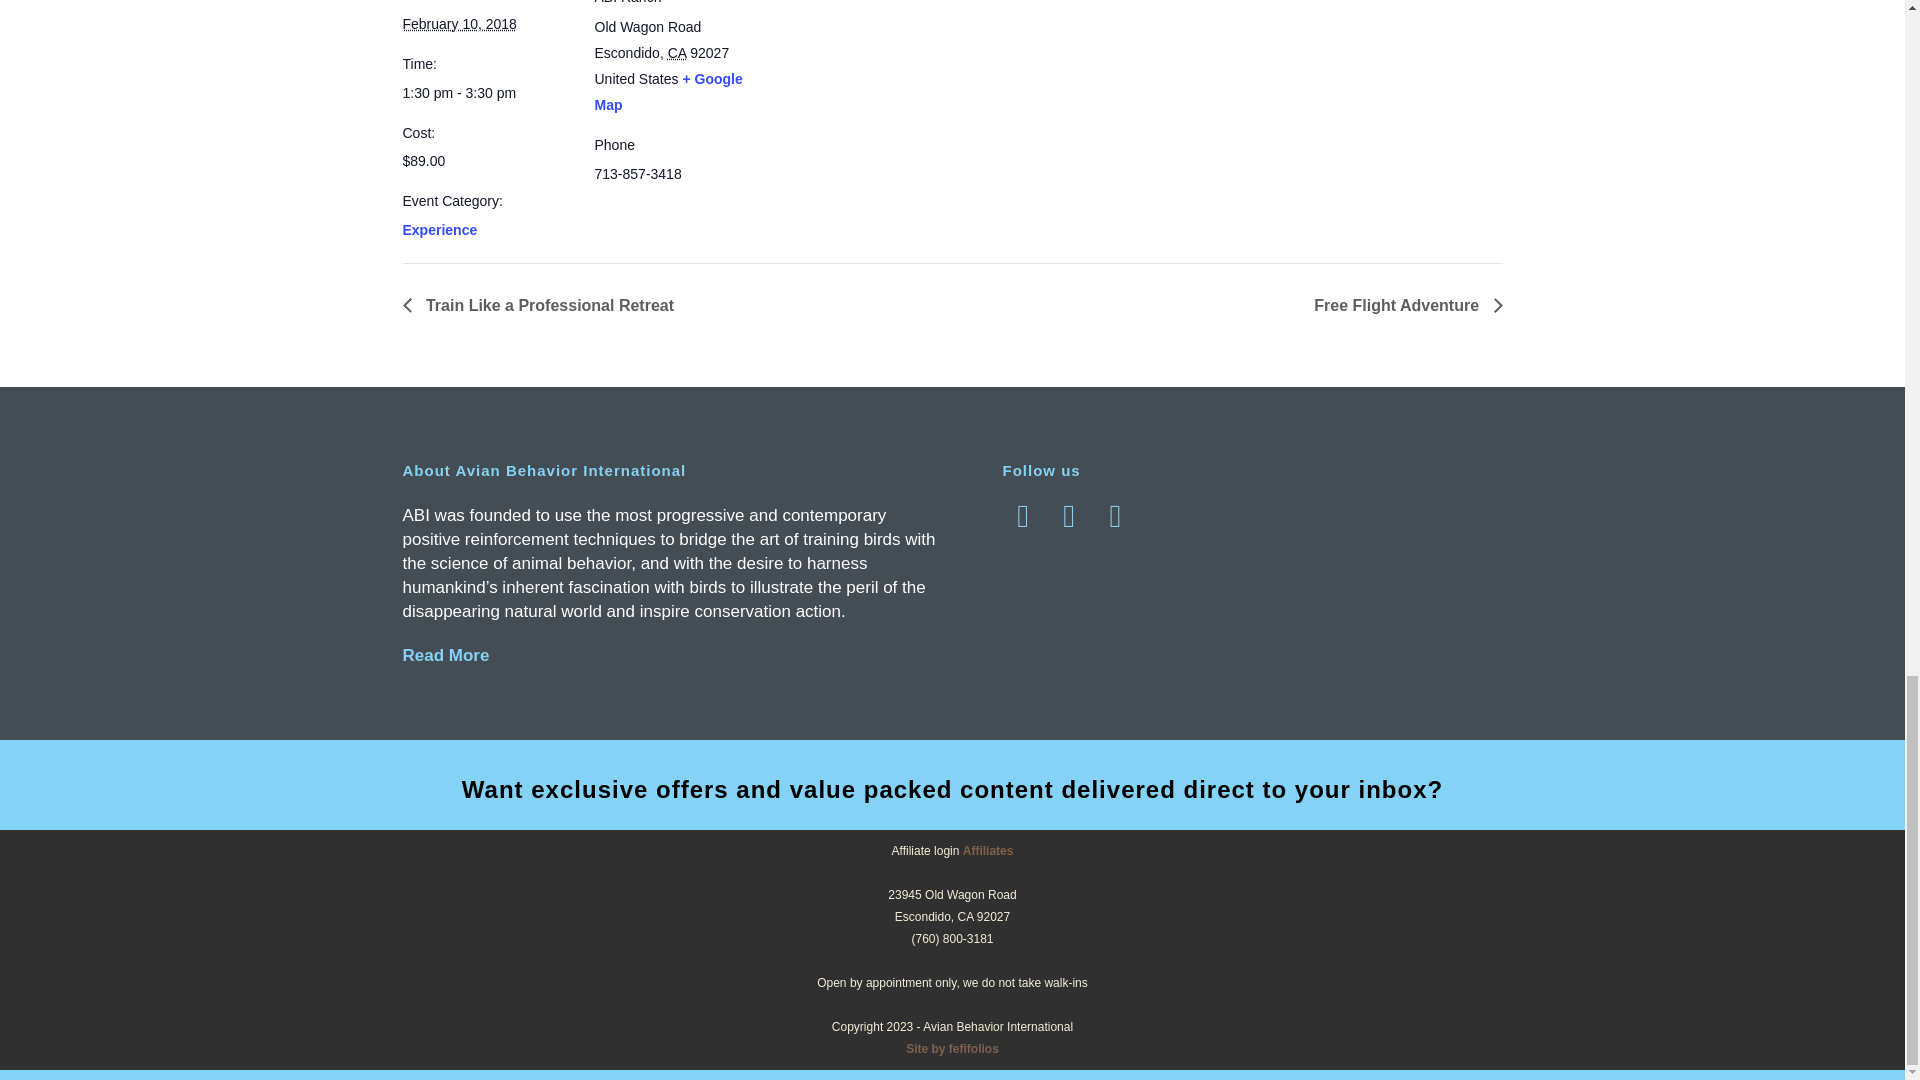 The height and width of the screenshot is (1080, 1920). What do you see at coordinates (1071, 526) in the screenshot?
I see `Avian Behavior's Instagram` at bounding box center [1071, 526].